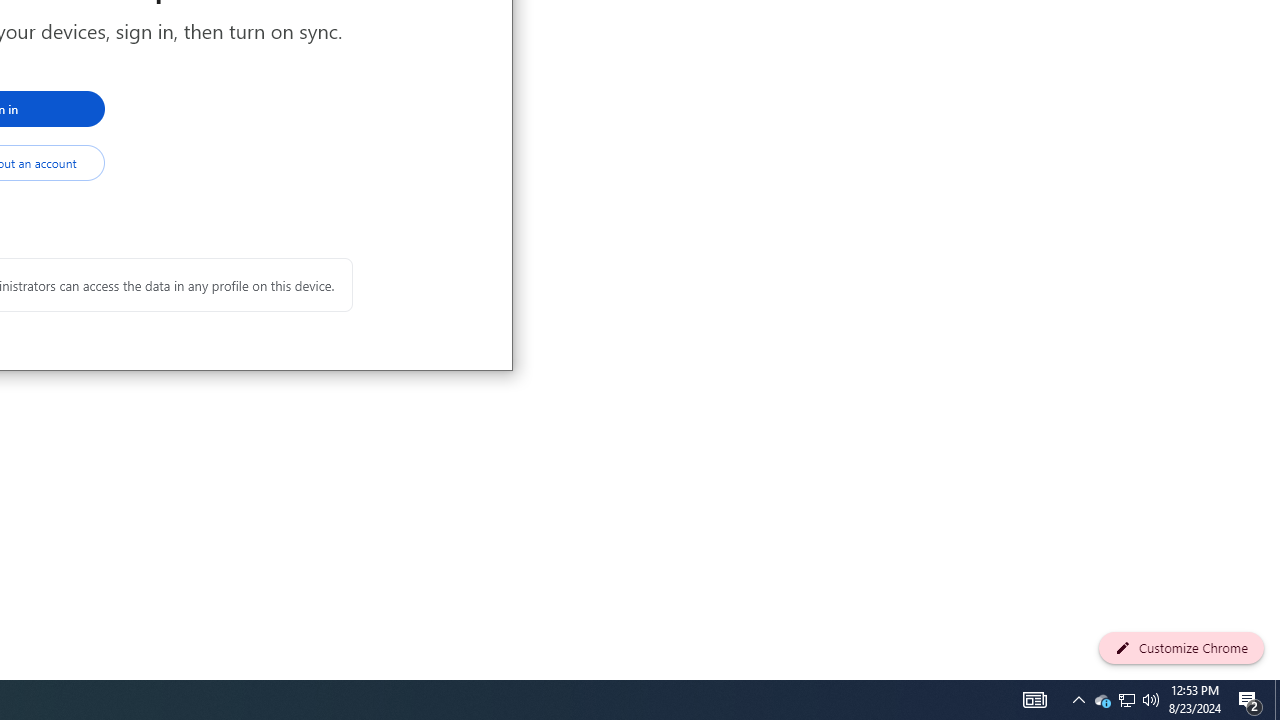  Describe the element at coordinates (1034, 700) in the screenshot. I see `Action Center, 2 new notifications` at that location.